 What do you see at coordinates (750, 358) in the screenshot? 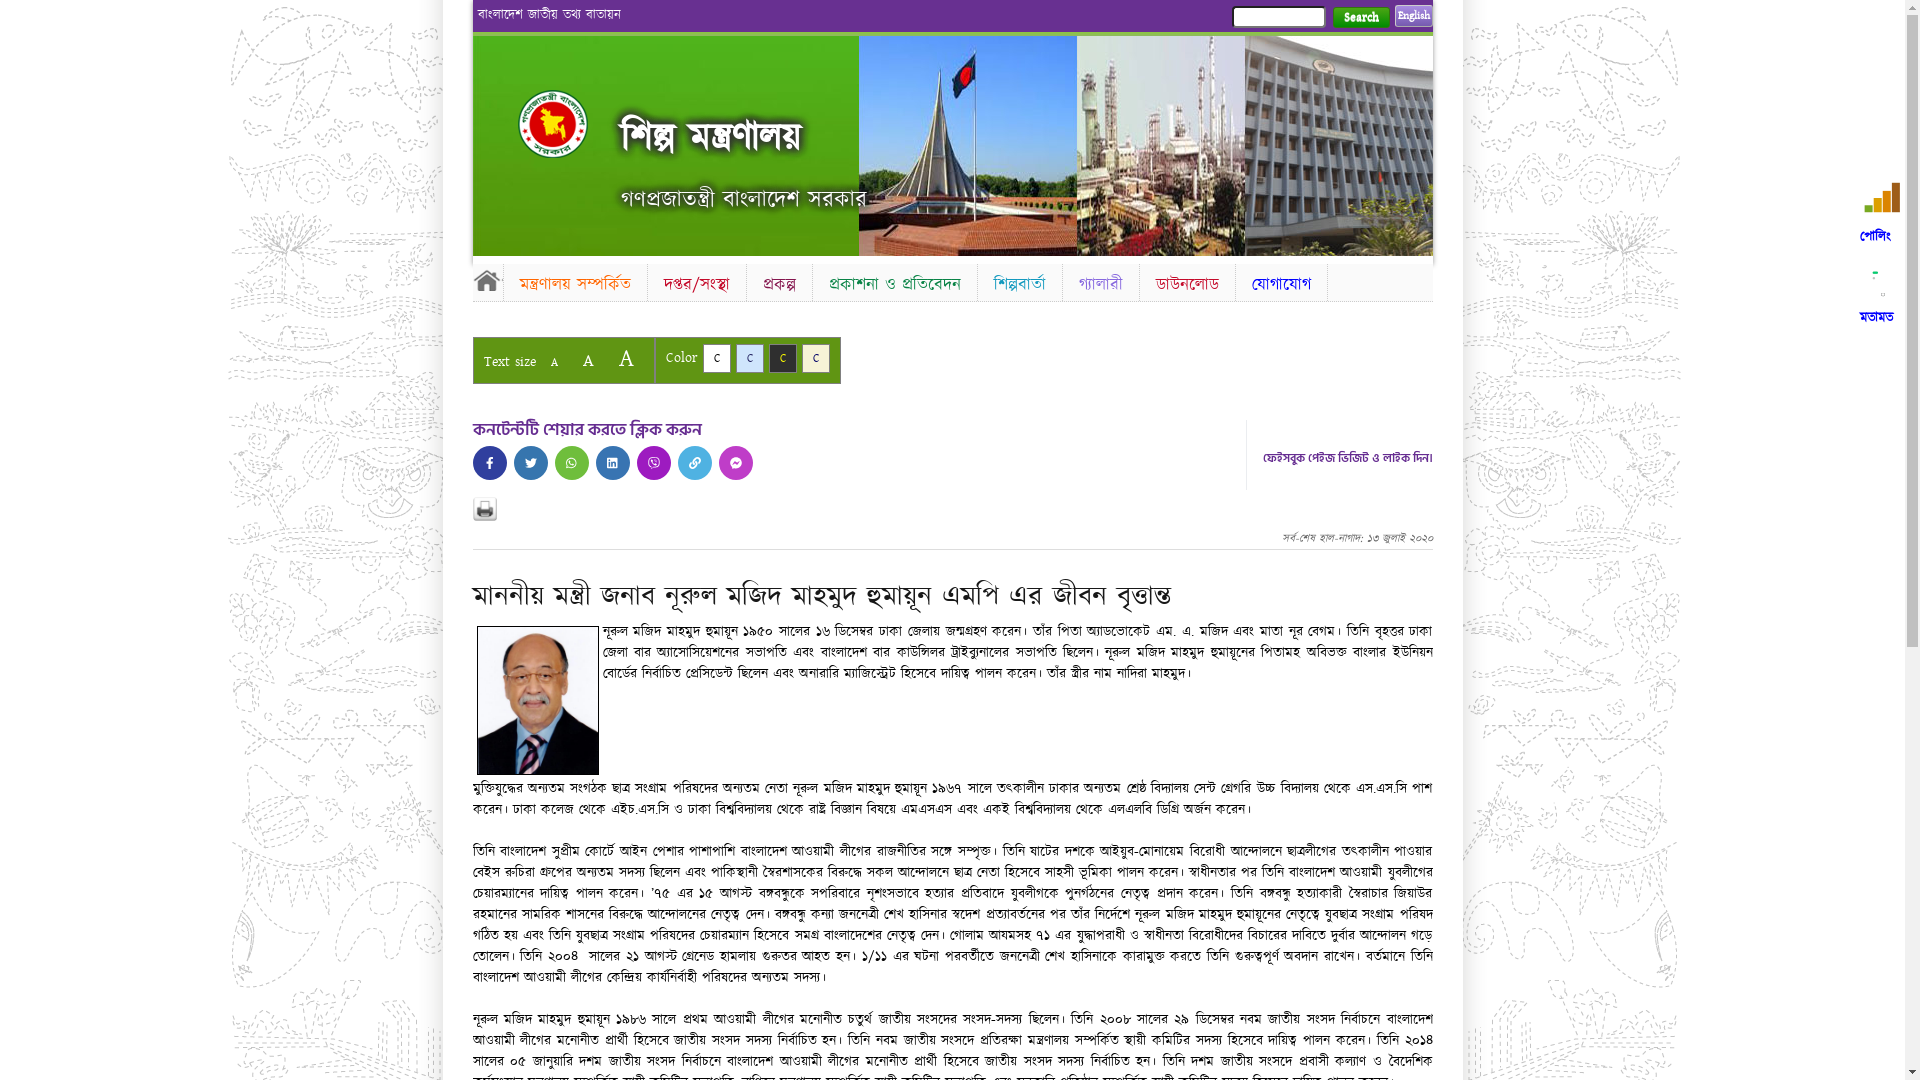
I see `C` at bounding box center [750, 358].